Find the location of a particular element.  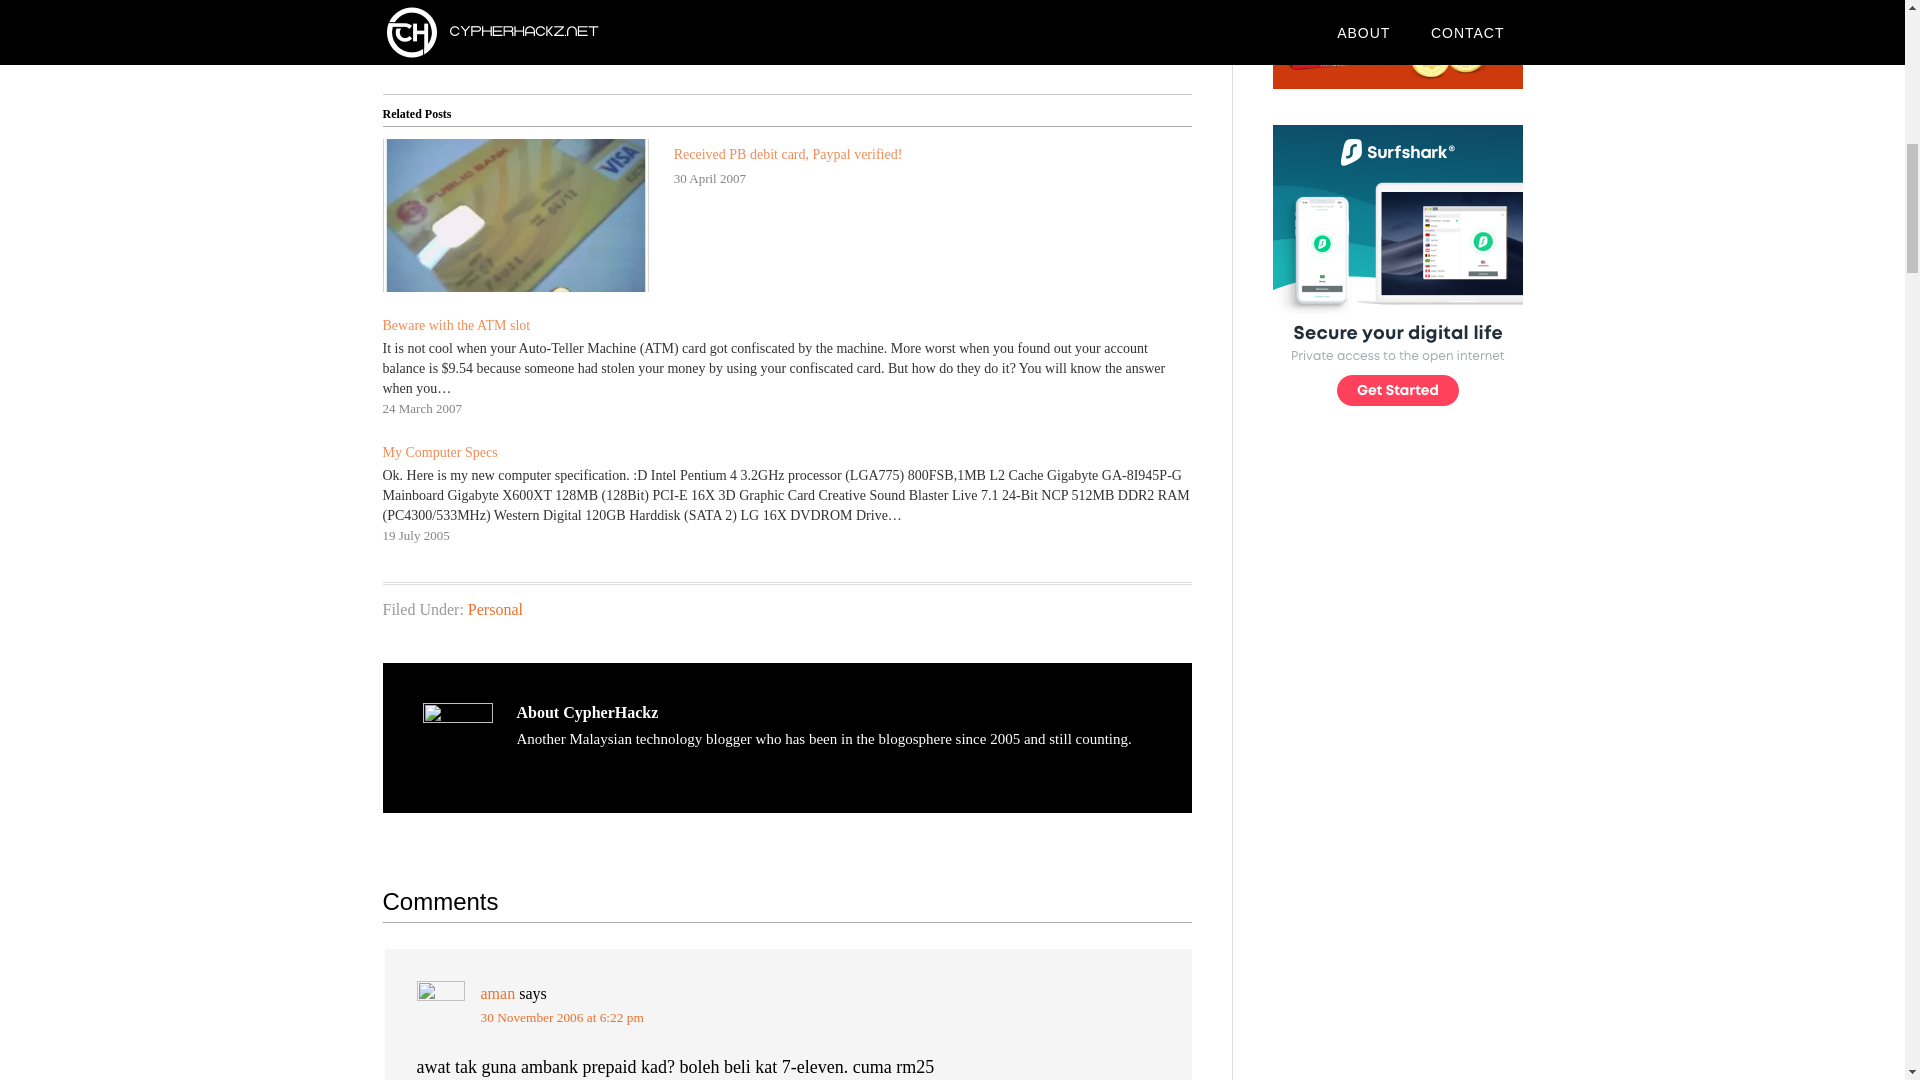

My Computer Specs is located at coordinates (440, 452).